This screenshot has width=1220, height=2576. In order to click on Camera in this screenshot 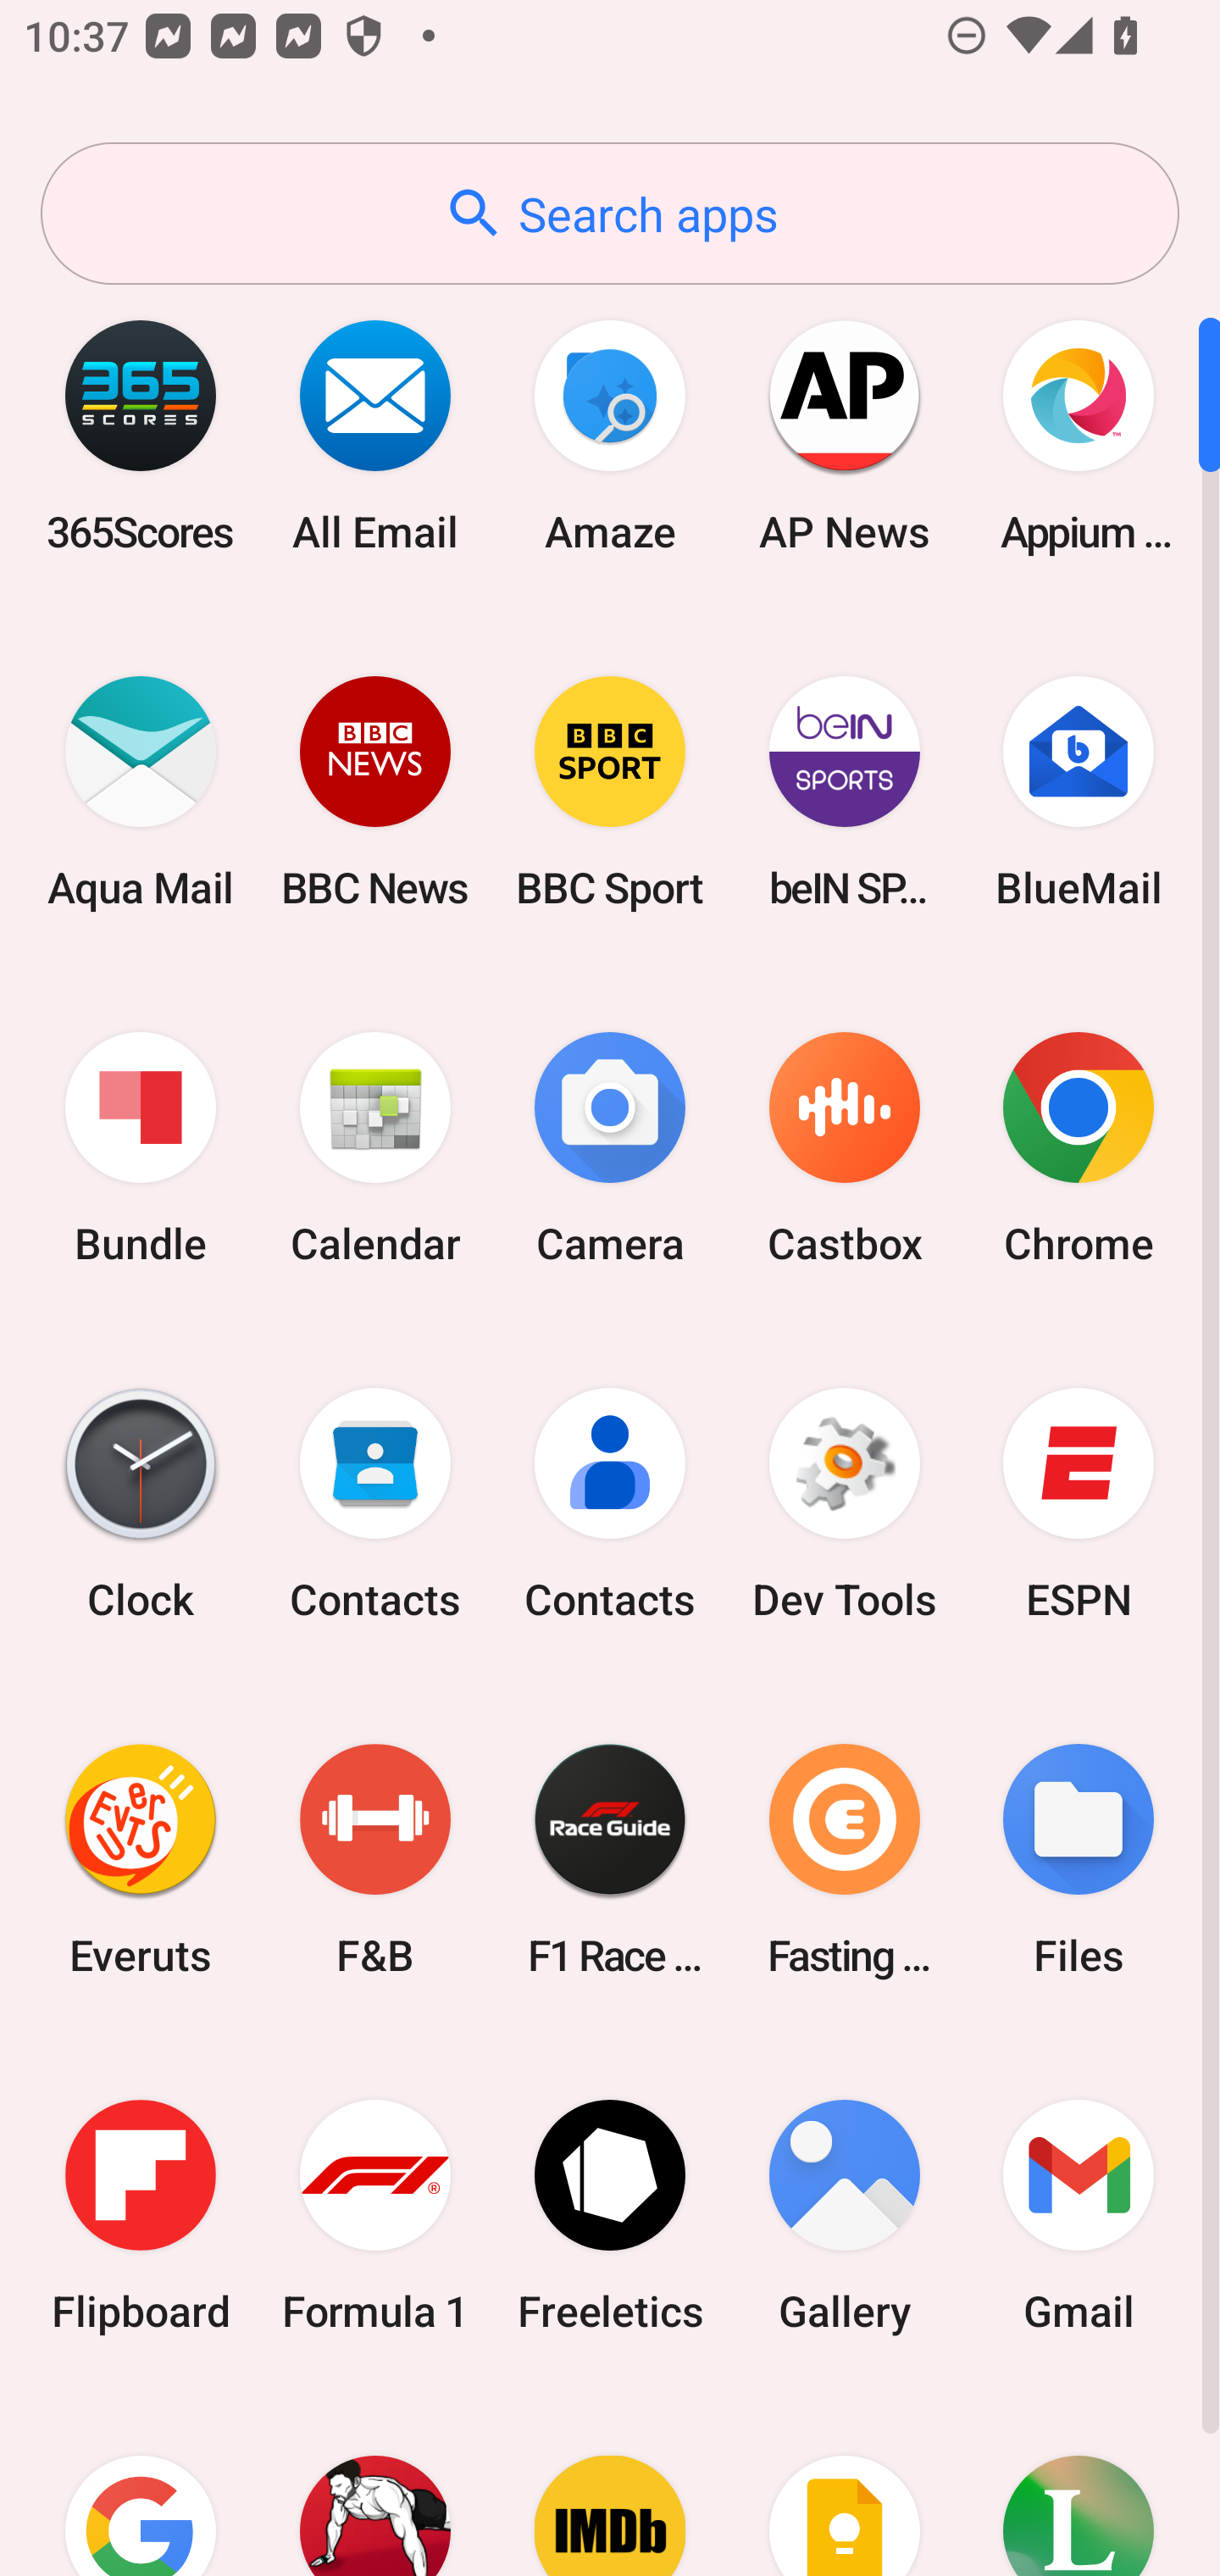, I will do `click(610, 1149)`.